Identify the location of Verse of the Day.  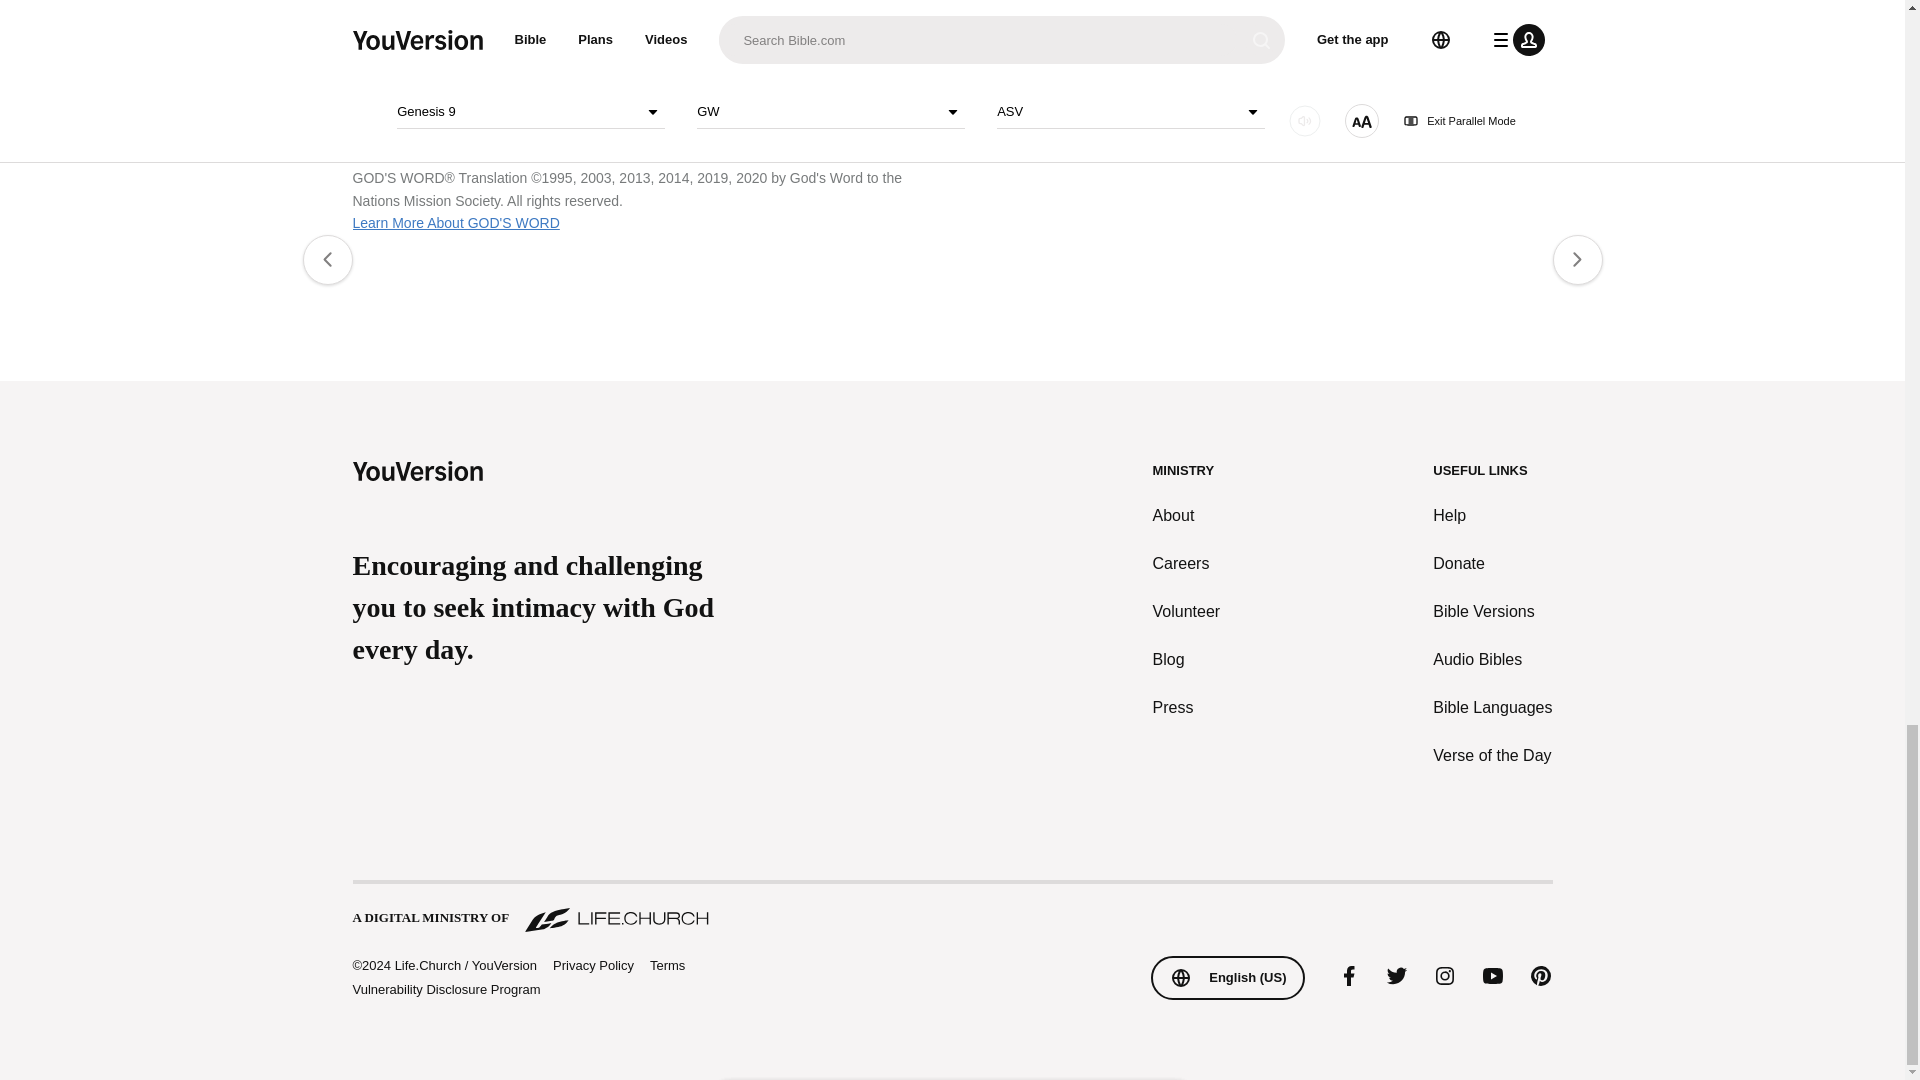
(1492, 756).